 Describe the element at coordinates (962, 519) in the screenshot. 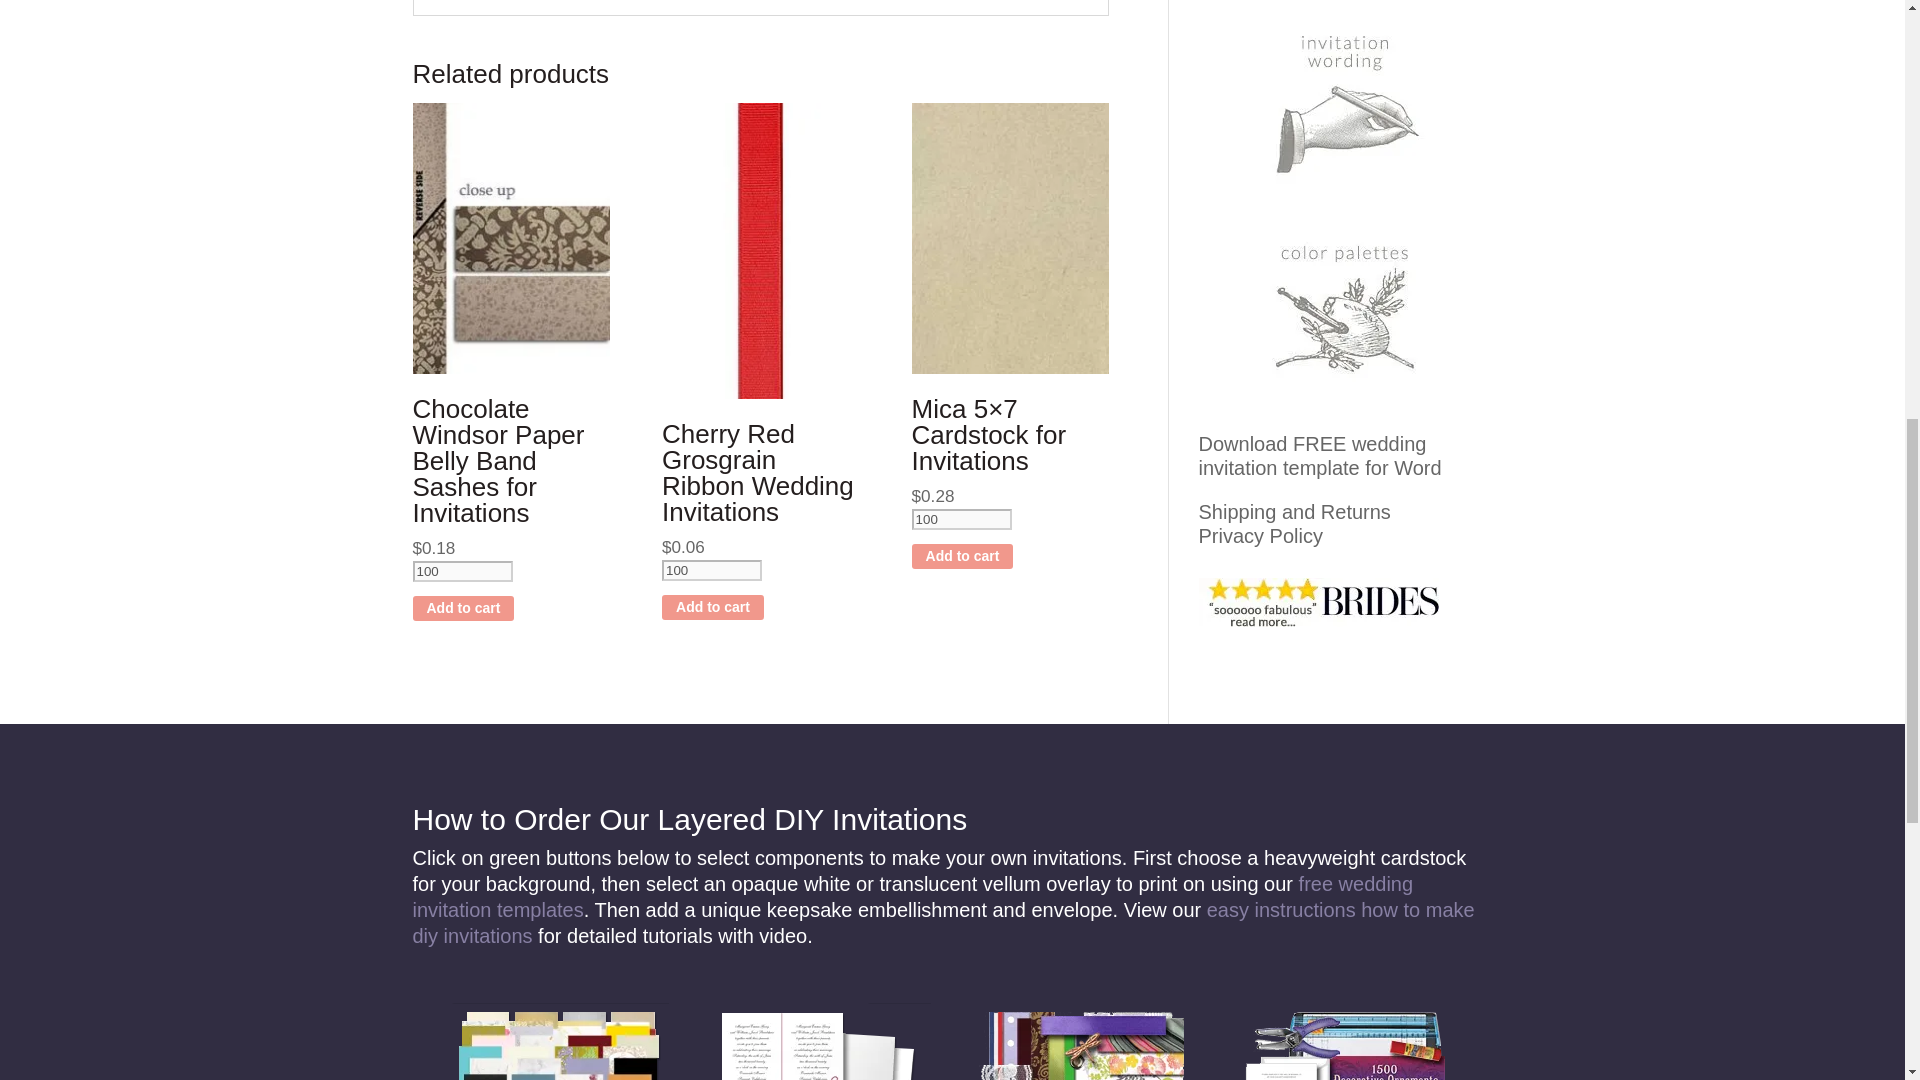

I see `100` at that location.